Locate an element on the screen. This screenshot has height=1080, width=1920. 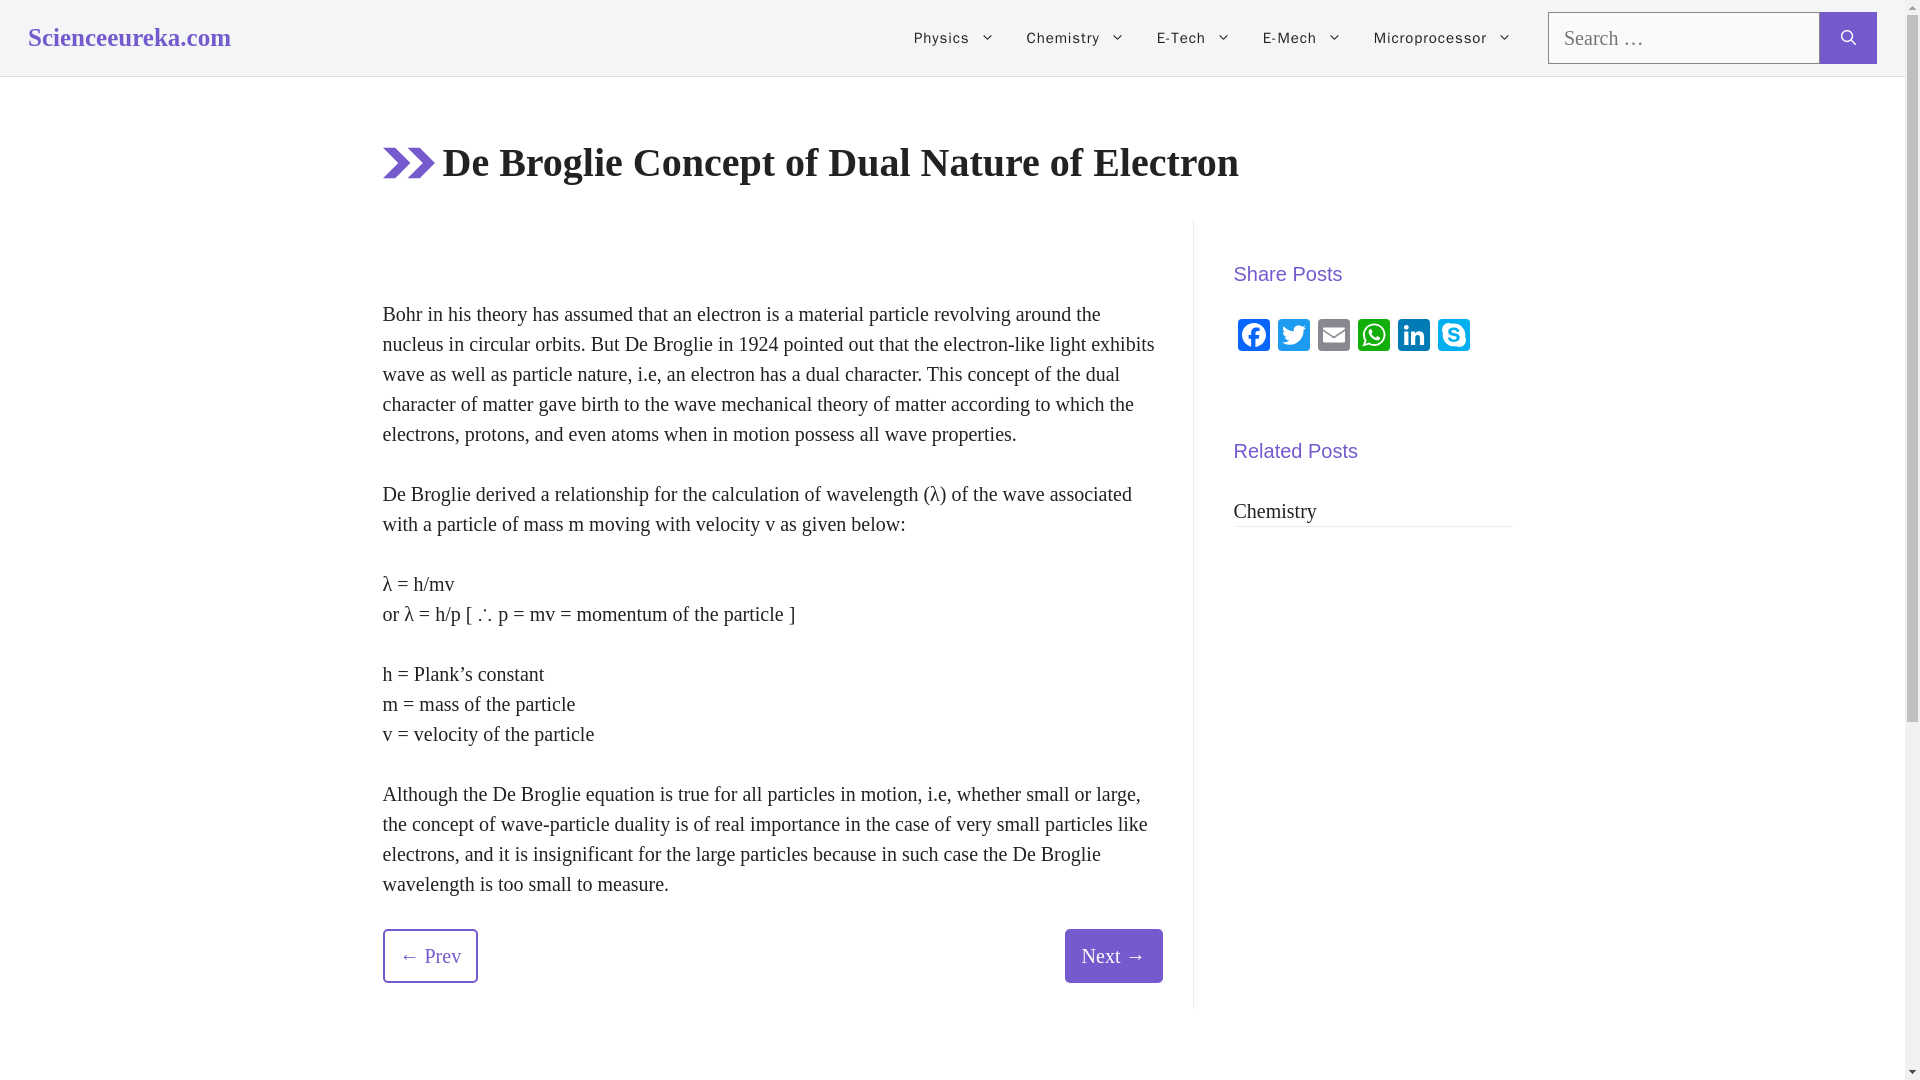
Physics is located at coordinates (954, 38).